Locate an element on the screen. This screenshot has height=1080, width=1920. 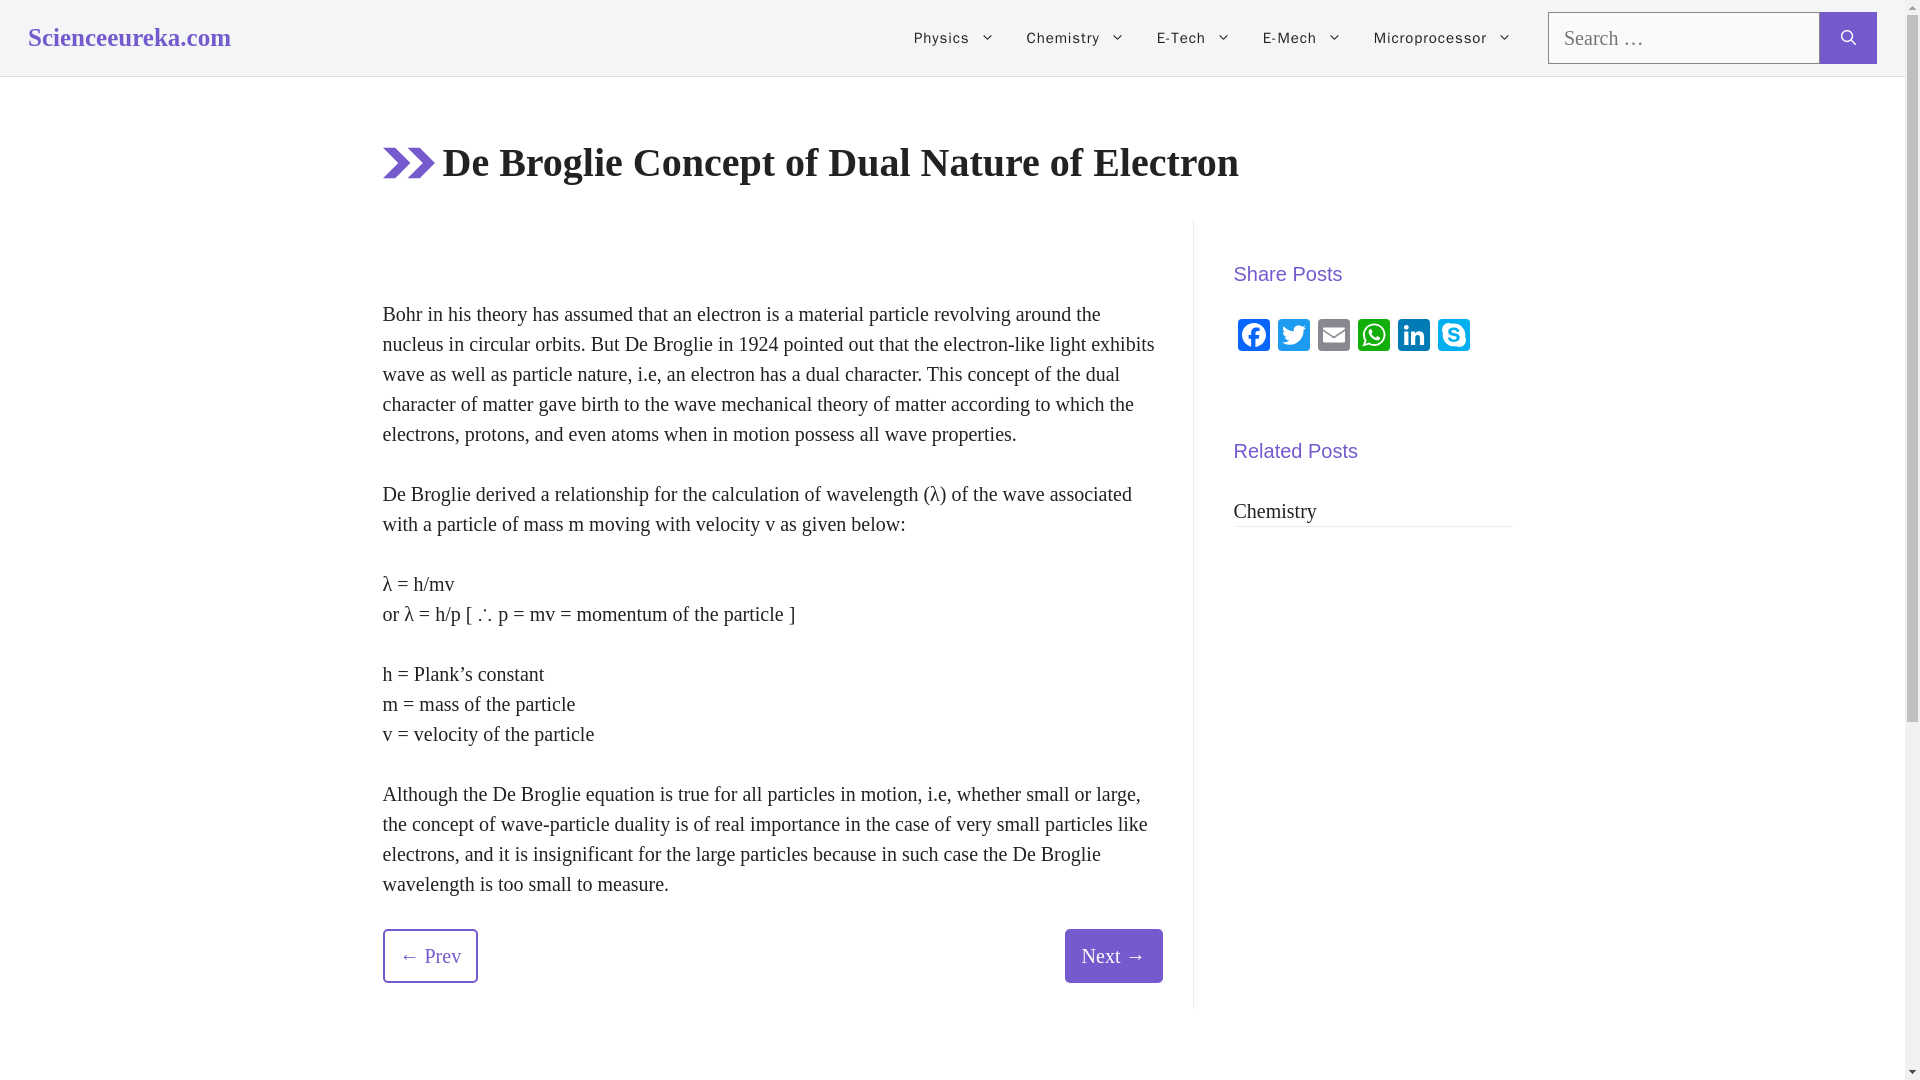
Physics is located at coordinates (954, 38).